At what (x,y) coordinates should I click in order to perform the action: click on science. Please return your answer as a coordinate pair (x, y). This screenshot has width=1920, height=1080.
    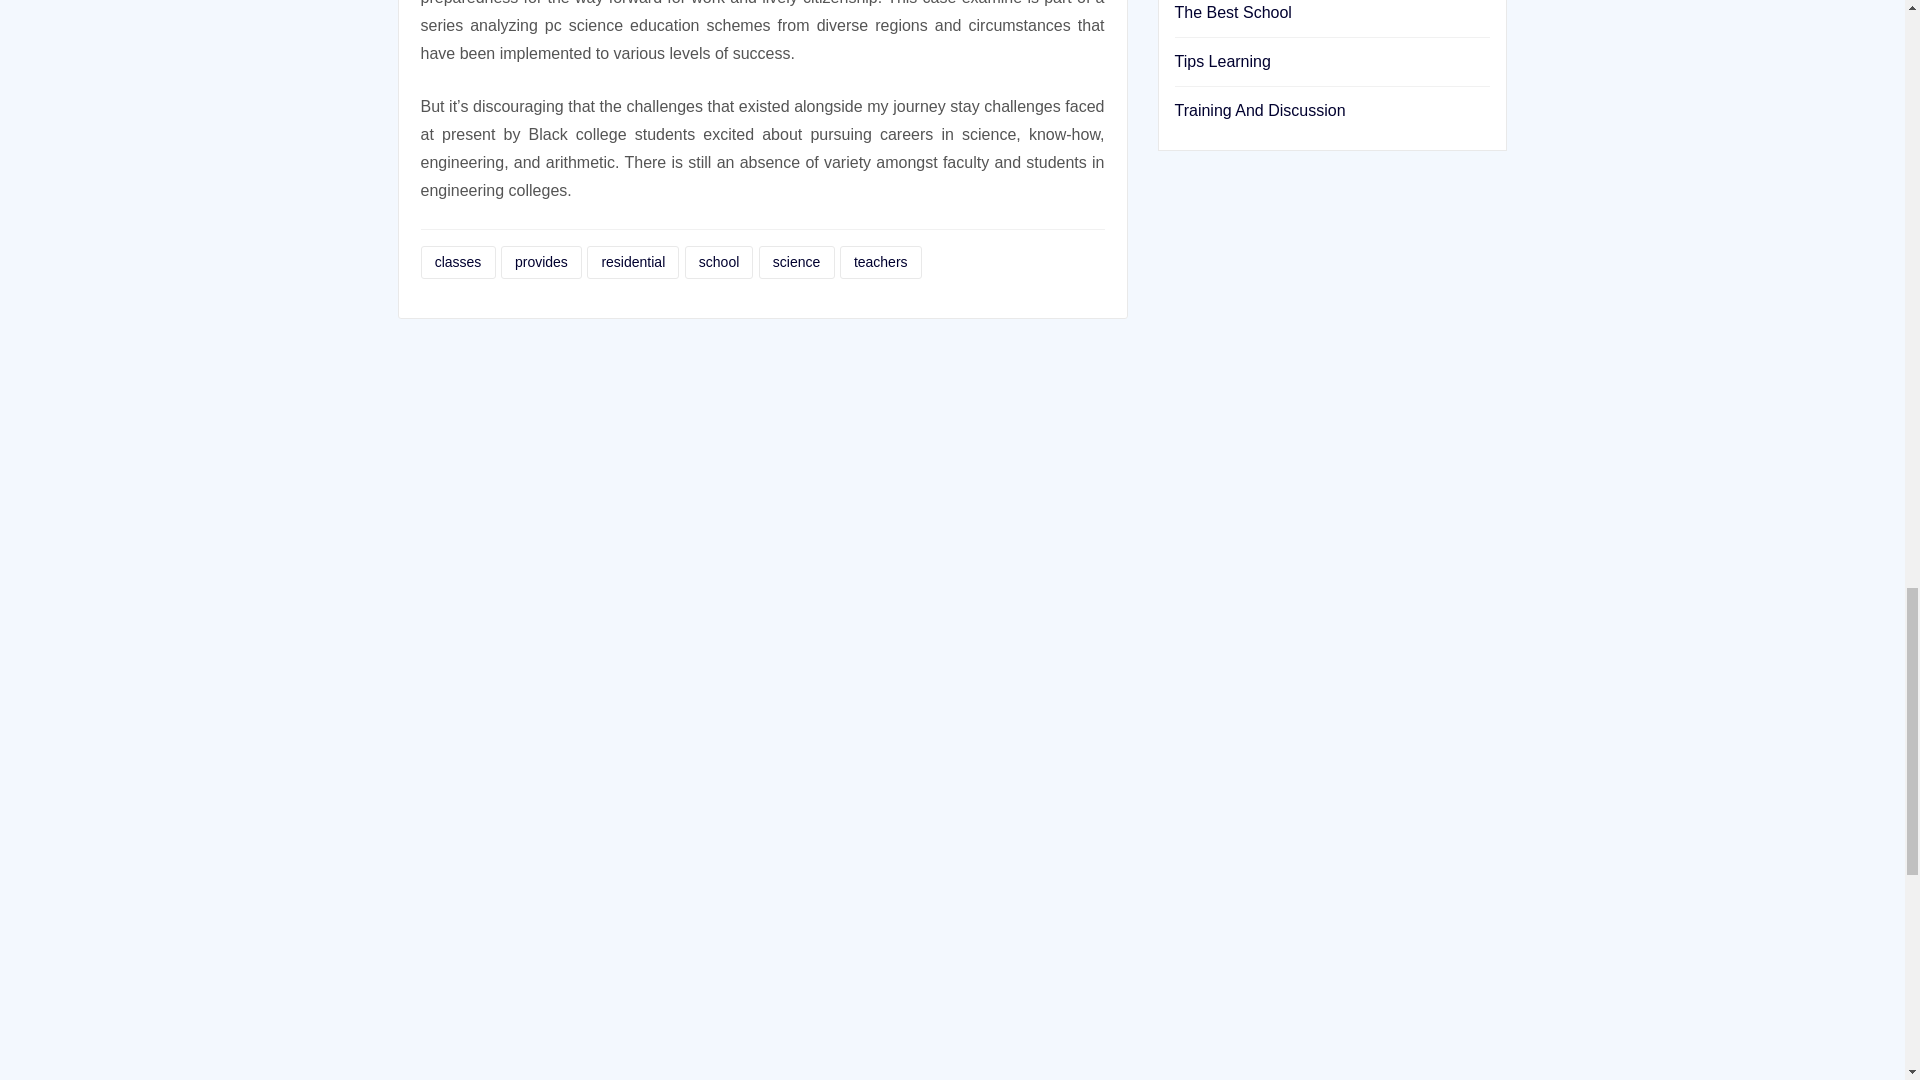
    Looking at the image, I should click on (796, 262).